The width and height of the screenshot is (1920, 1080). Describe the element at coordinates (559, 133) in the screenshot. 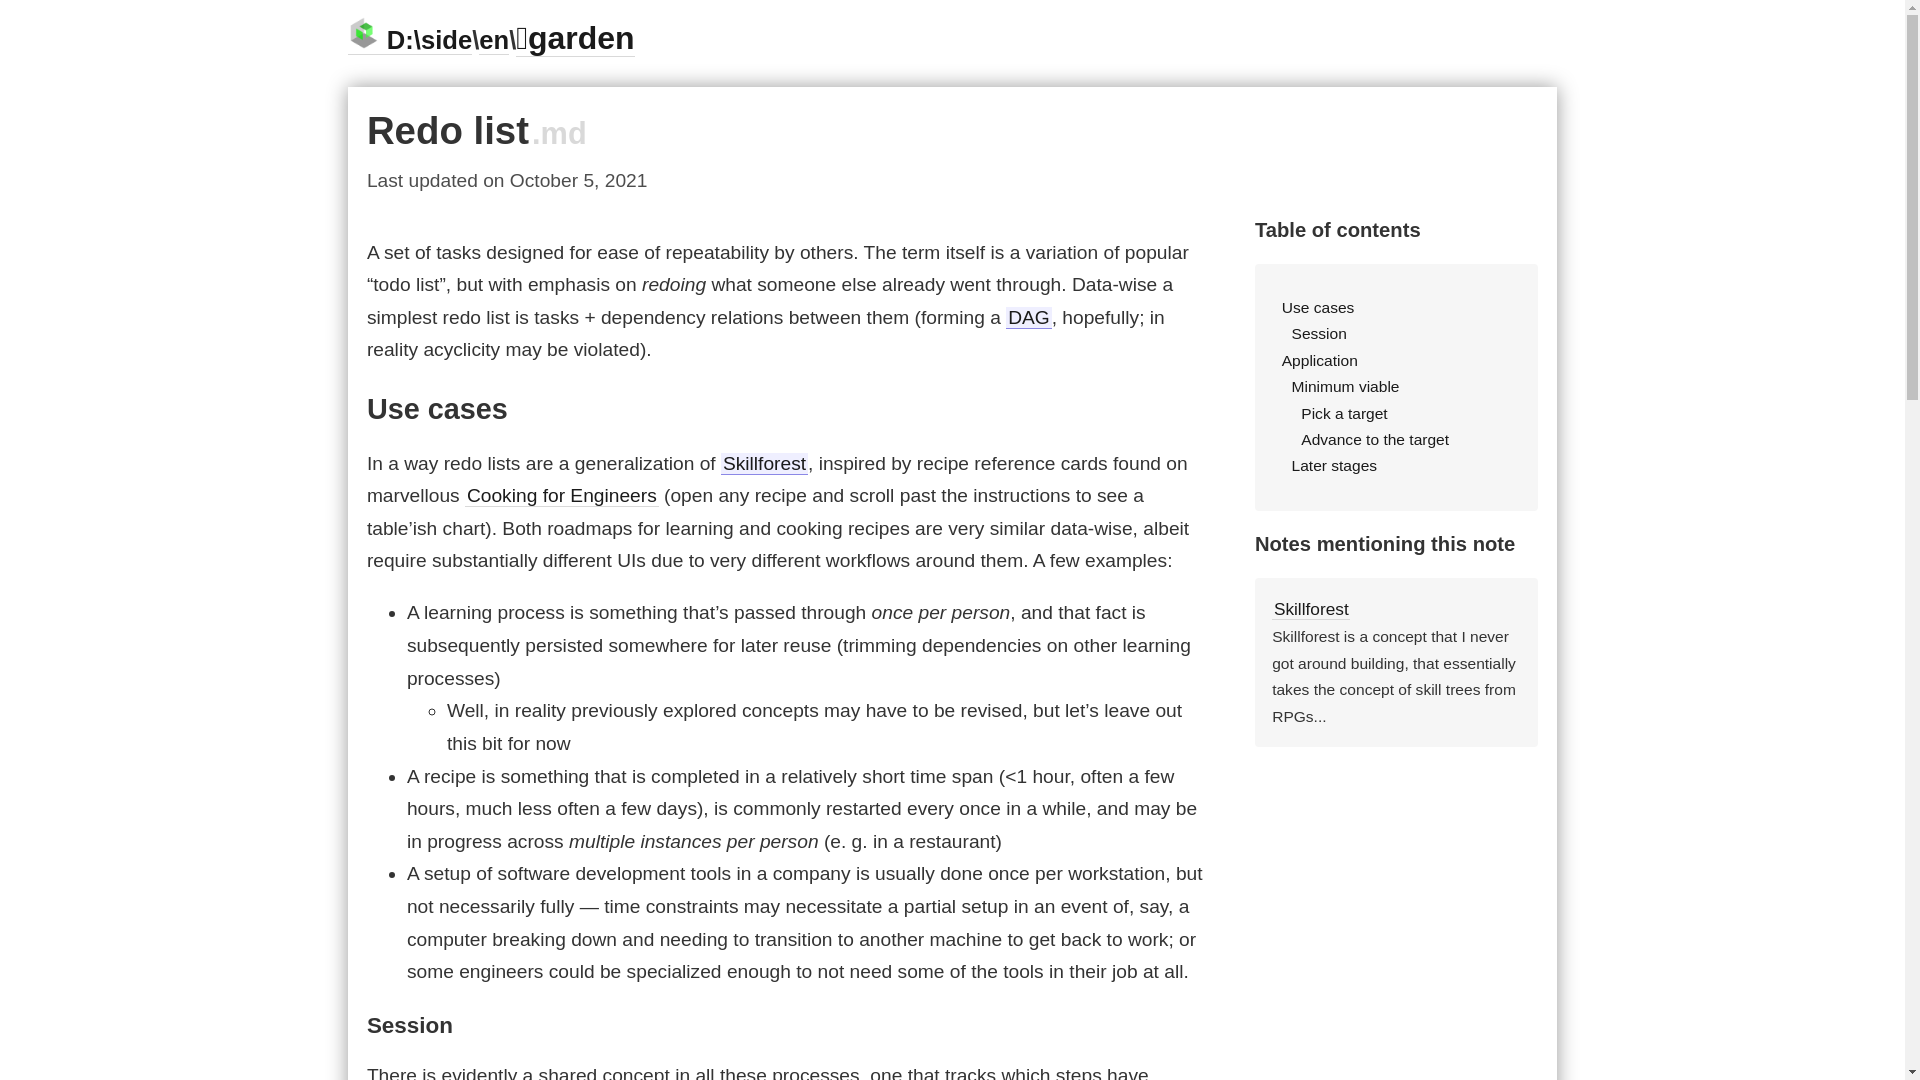

I see `.md` at that location.